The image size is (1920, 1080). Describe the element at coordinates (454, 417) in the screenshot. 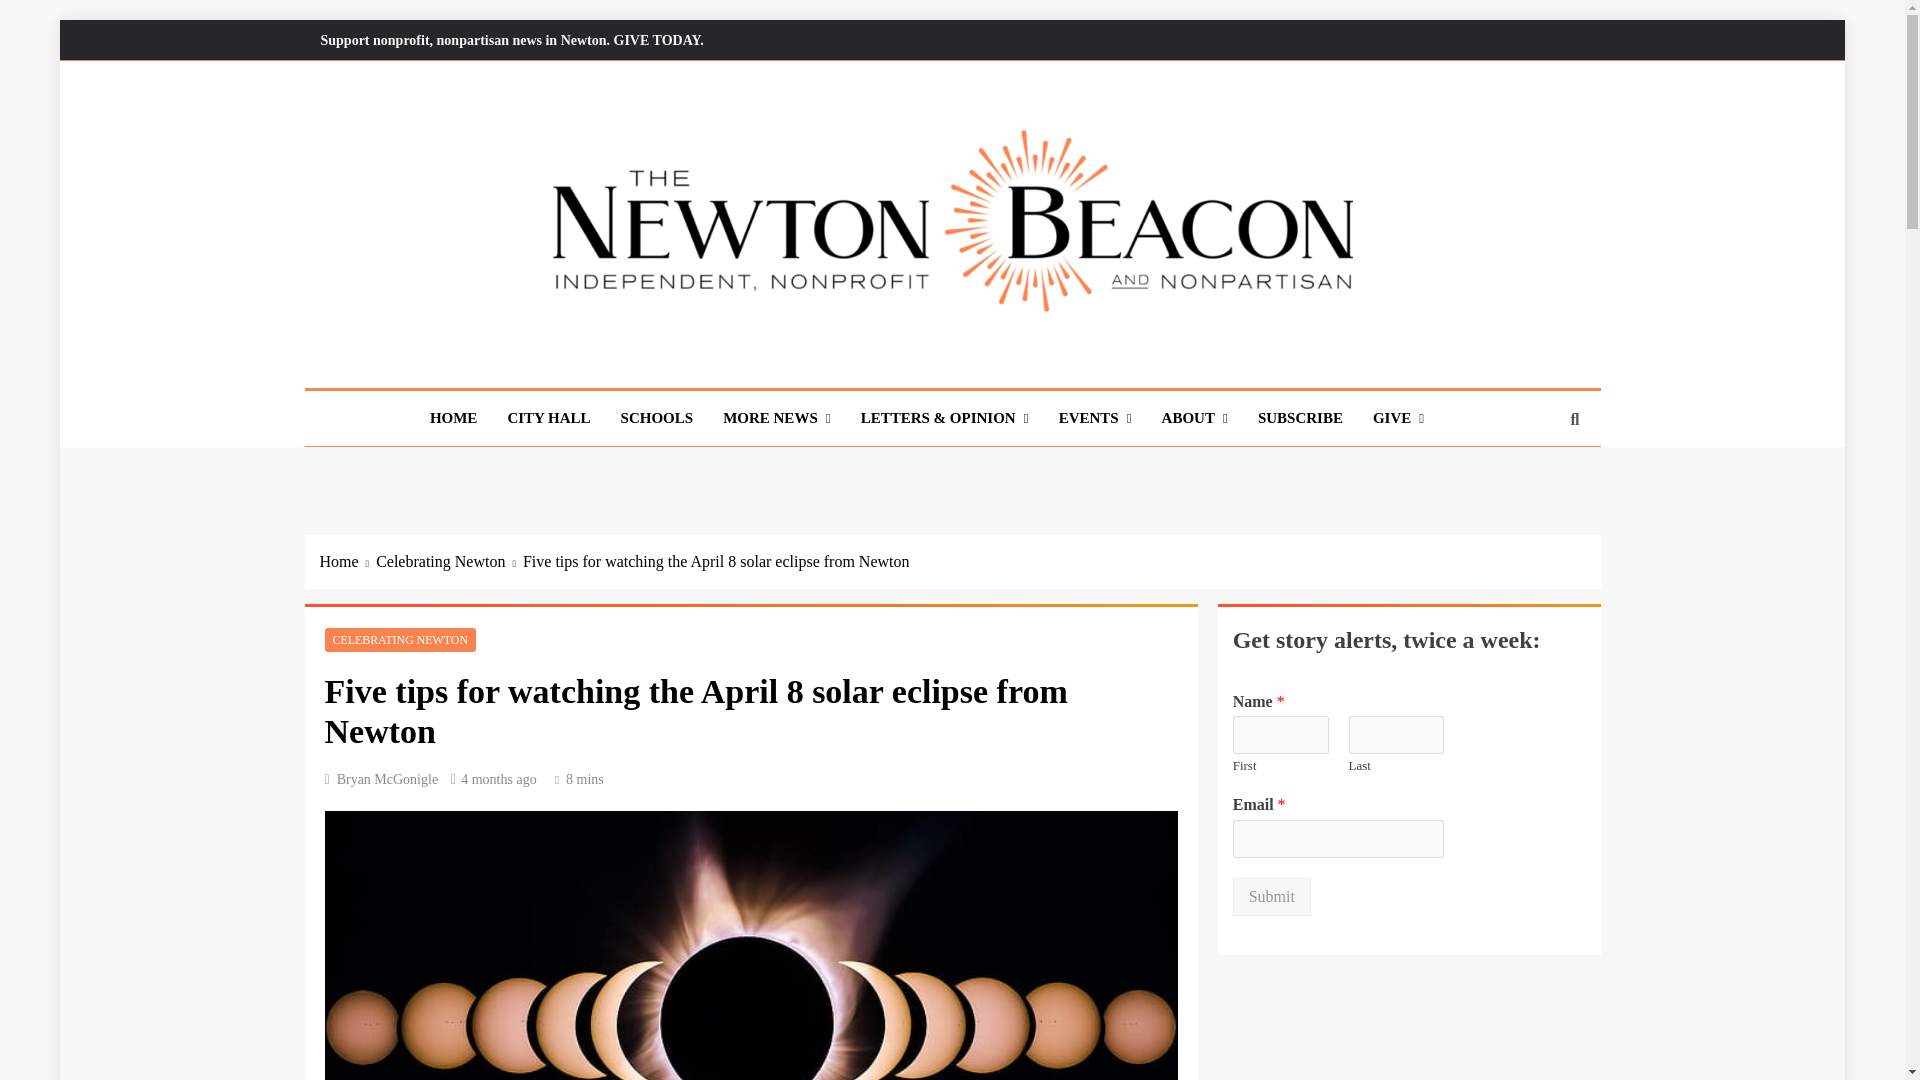

I see `HOME` at that location.